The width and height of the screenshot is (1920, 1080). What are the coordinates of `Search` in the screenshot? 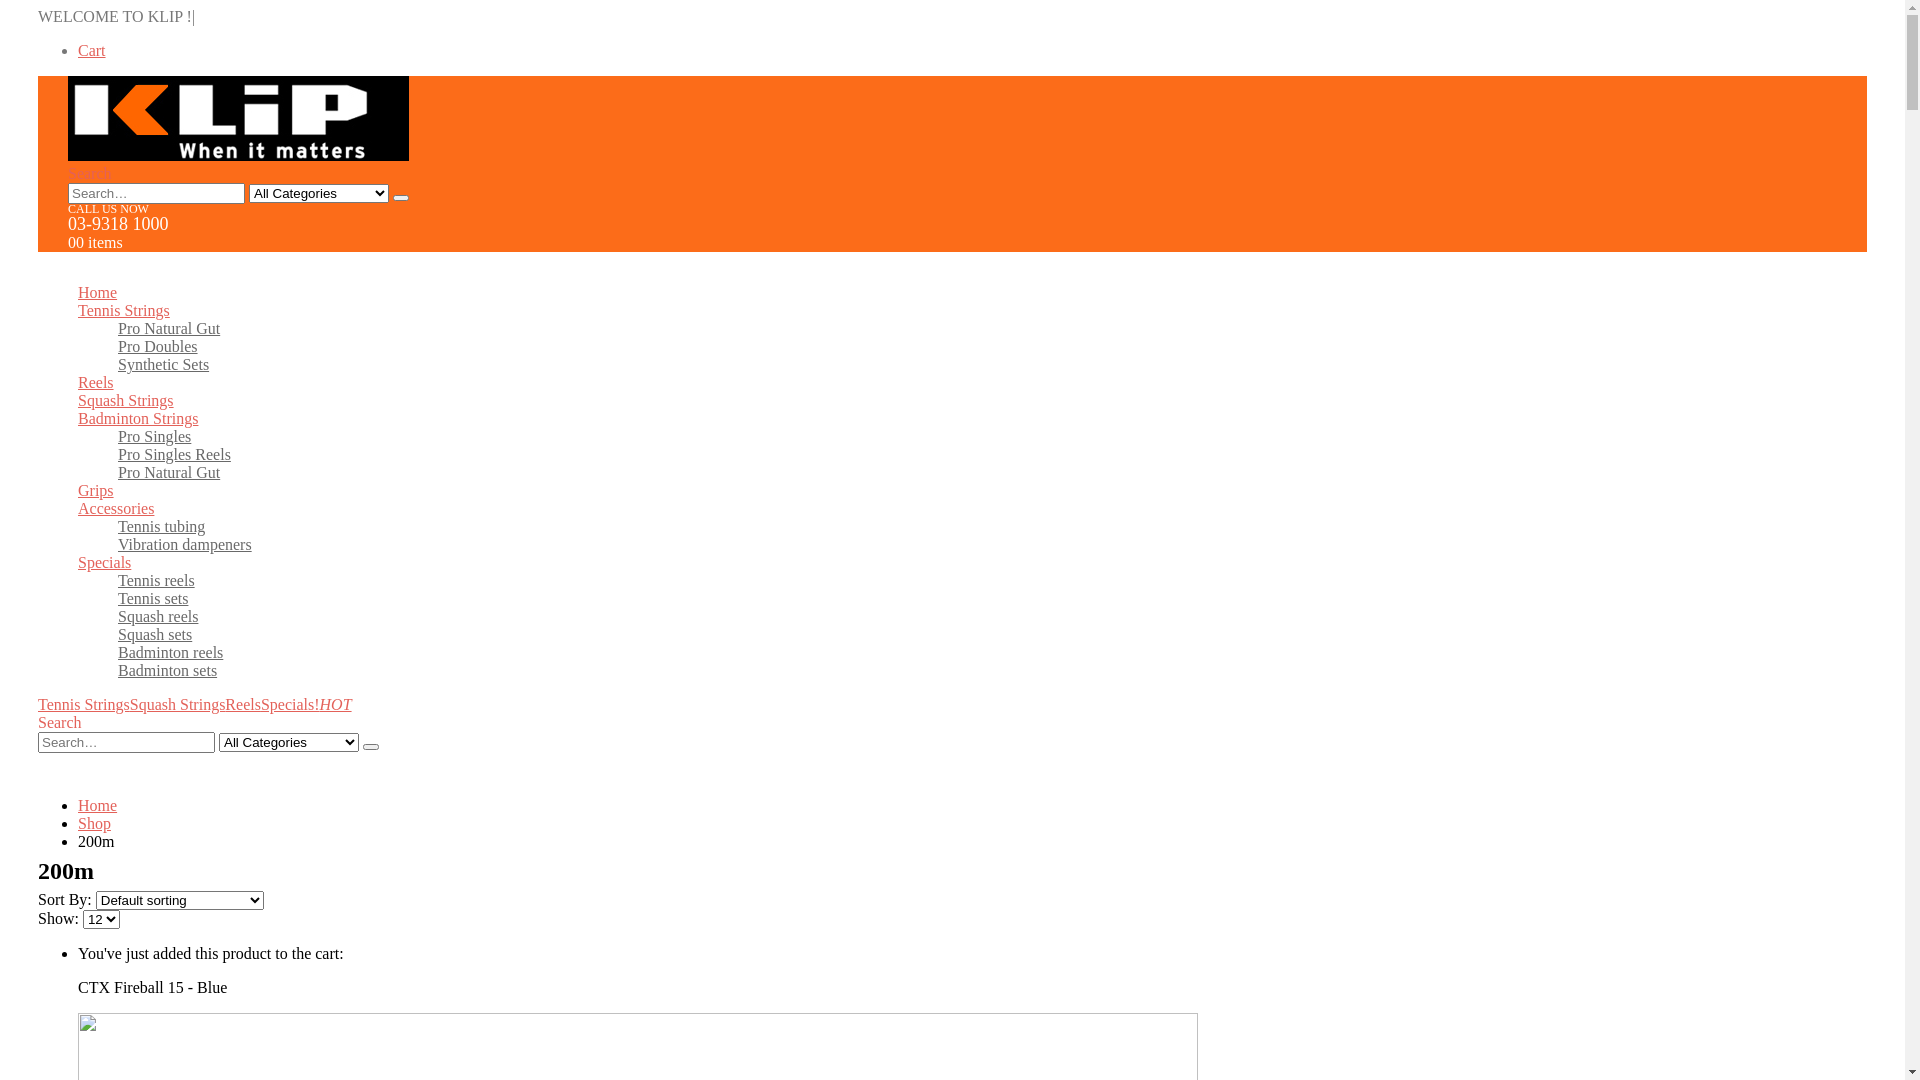 It's located at (401, 198).